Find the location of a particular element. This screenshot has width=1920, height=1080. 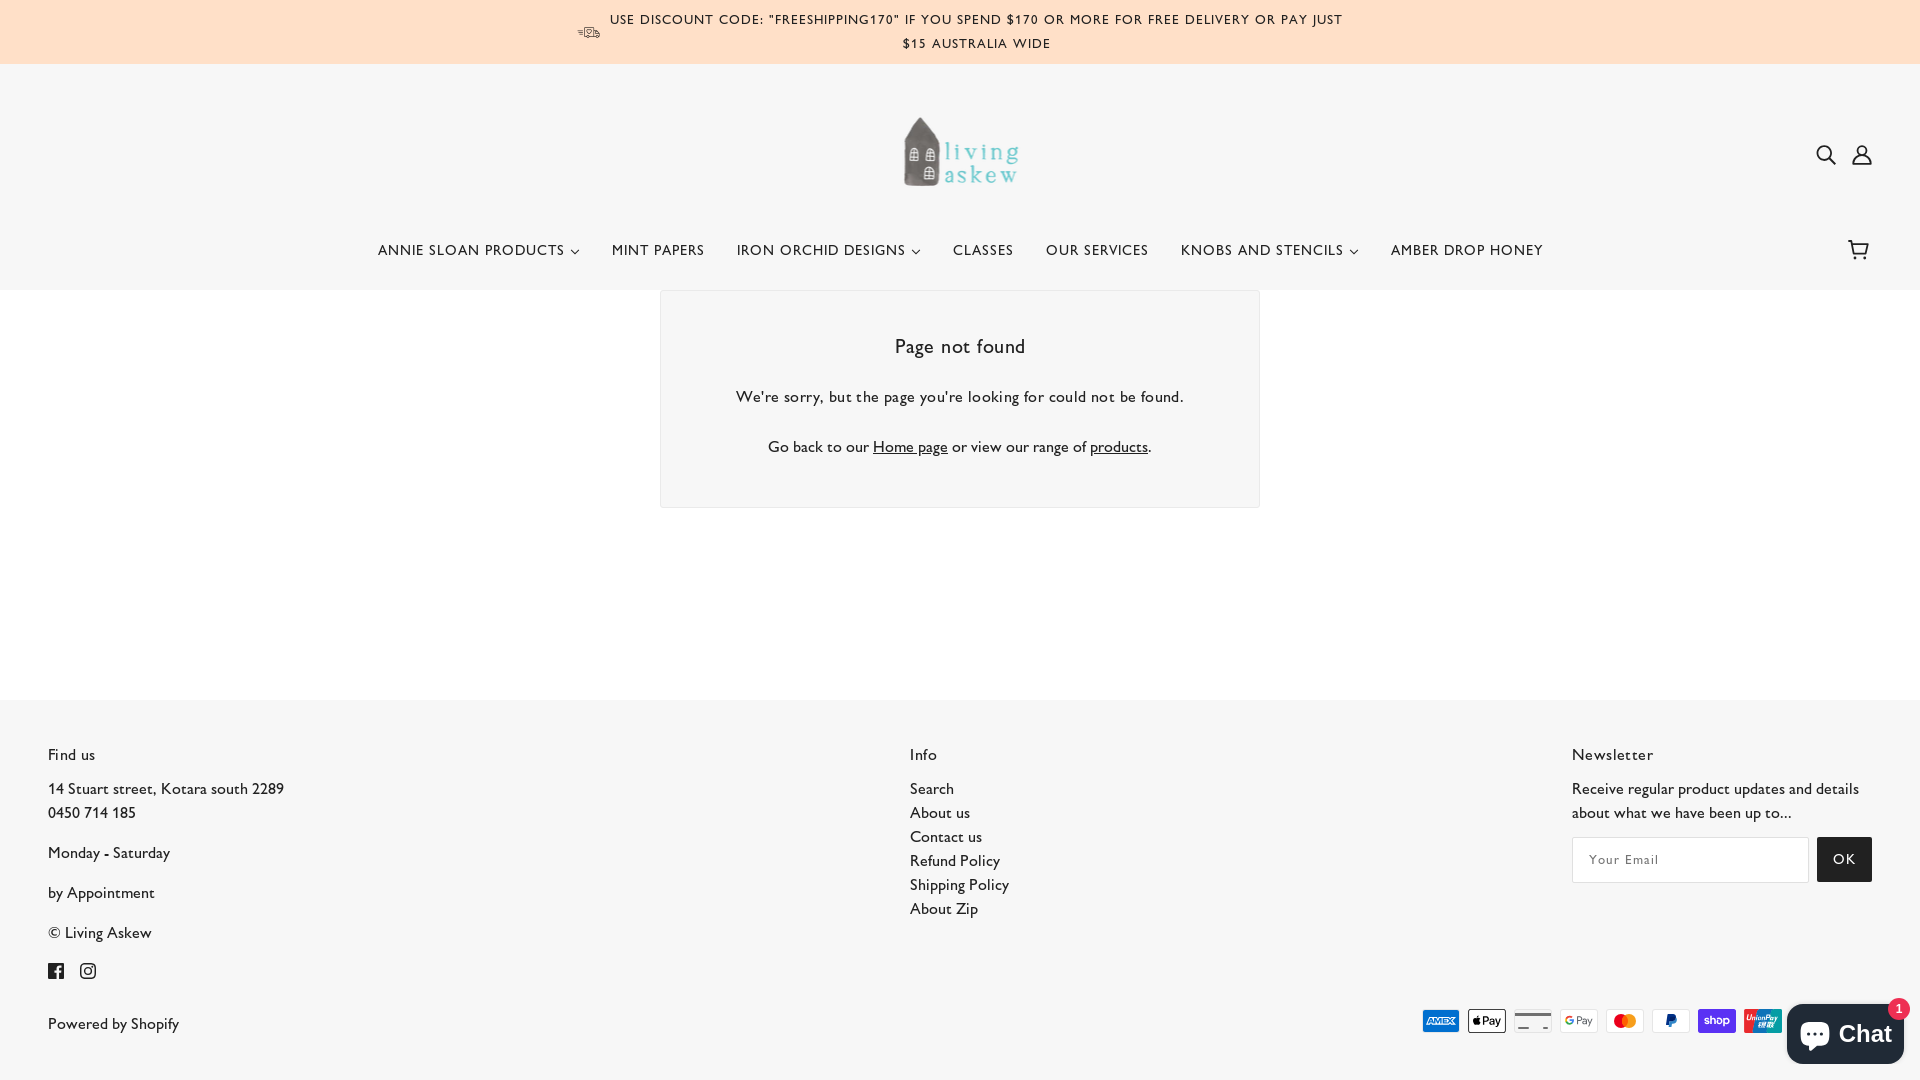

IRON ORCHID DESIGNS is located at coordinates (828, 259).